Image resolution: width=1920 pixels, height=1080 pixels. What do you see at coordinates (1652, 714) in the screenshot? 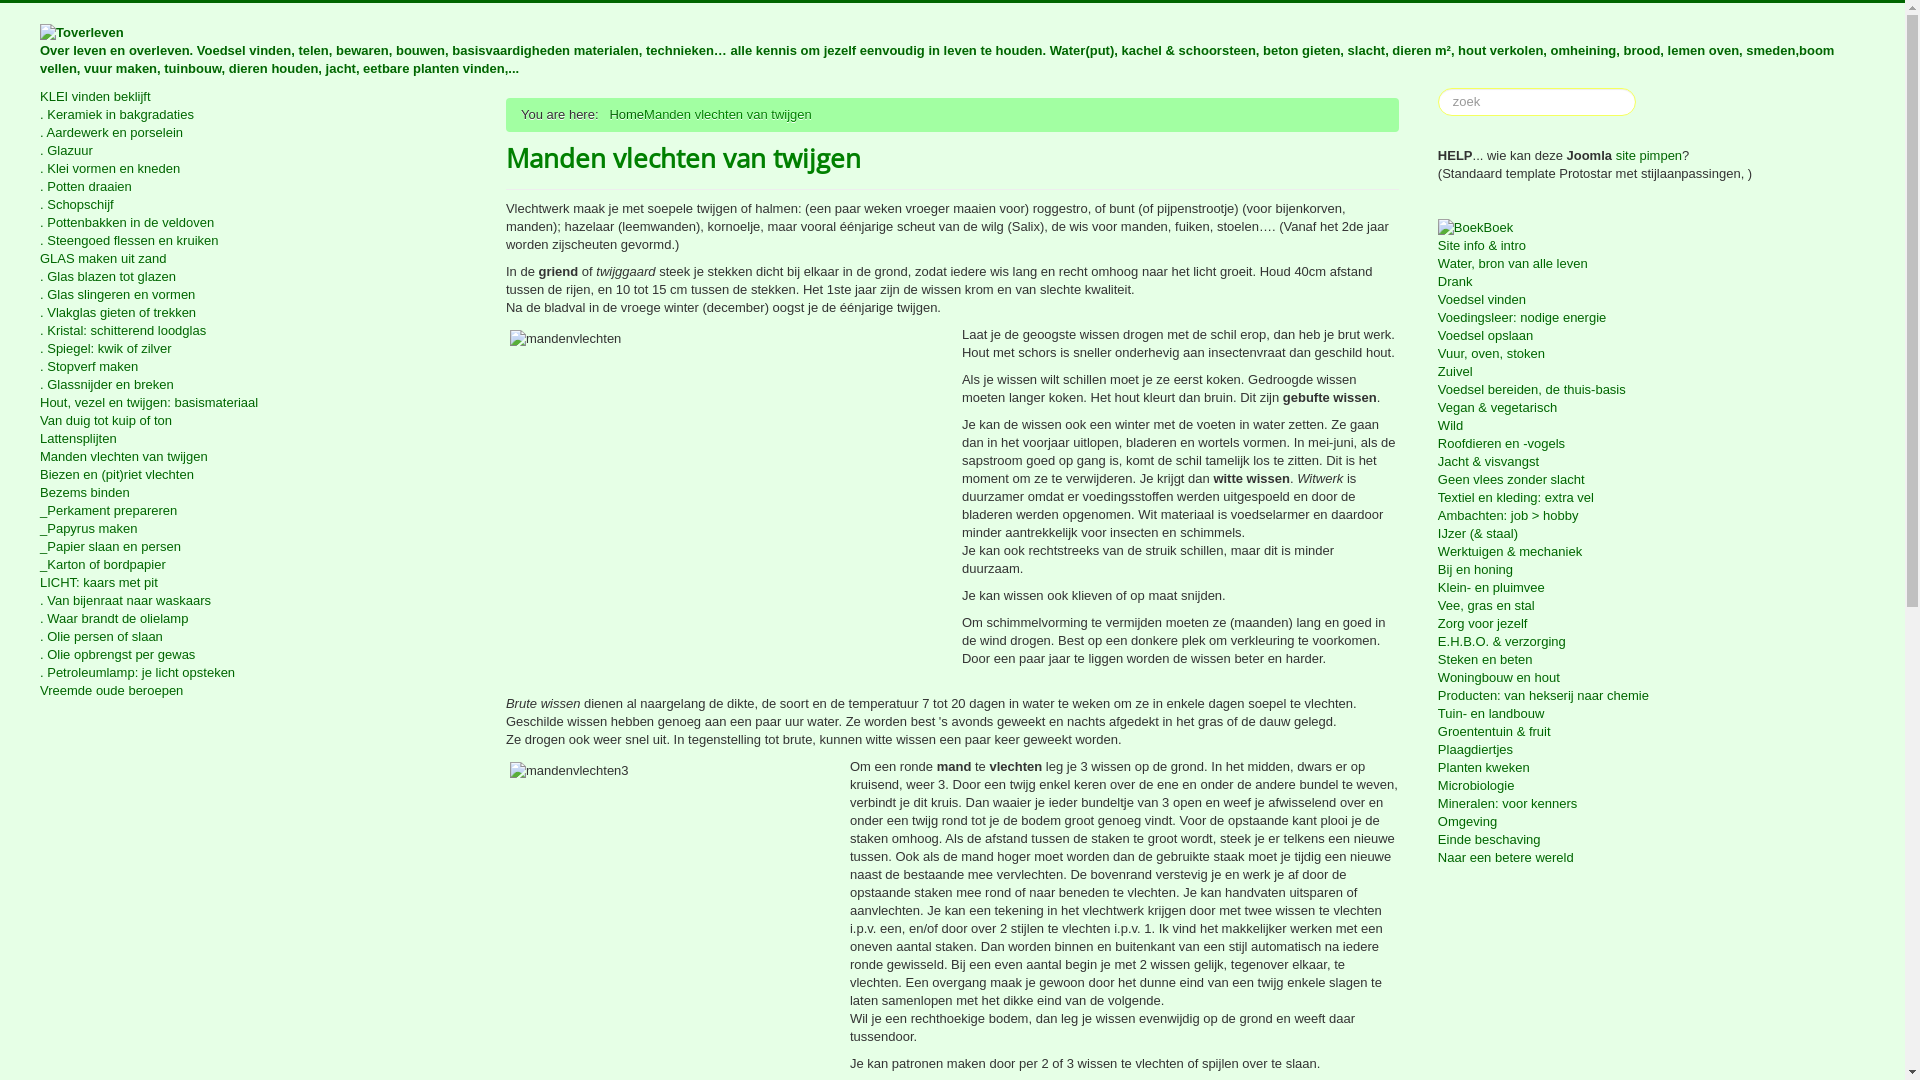
I see `Tuin- en landbouw` at bounding box center [1652, 714].